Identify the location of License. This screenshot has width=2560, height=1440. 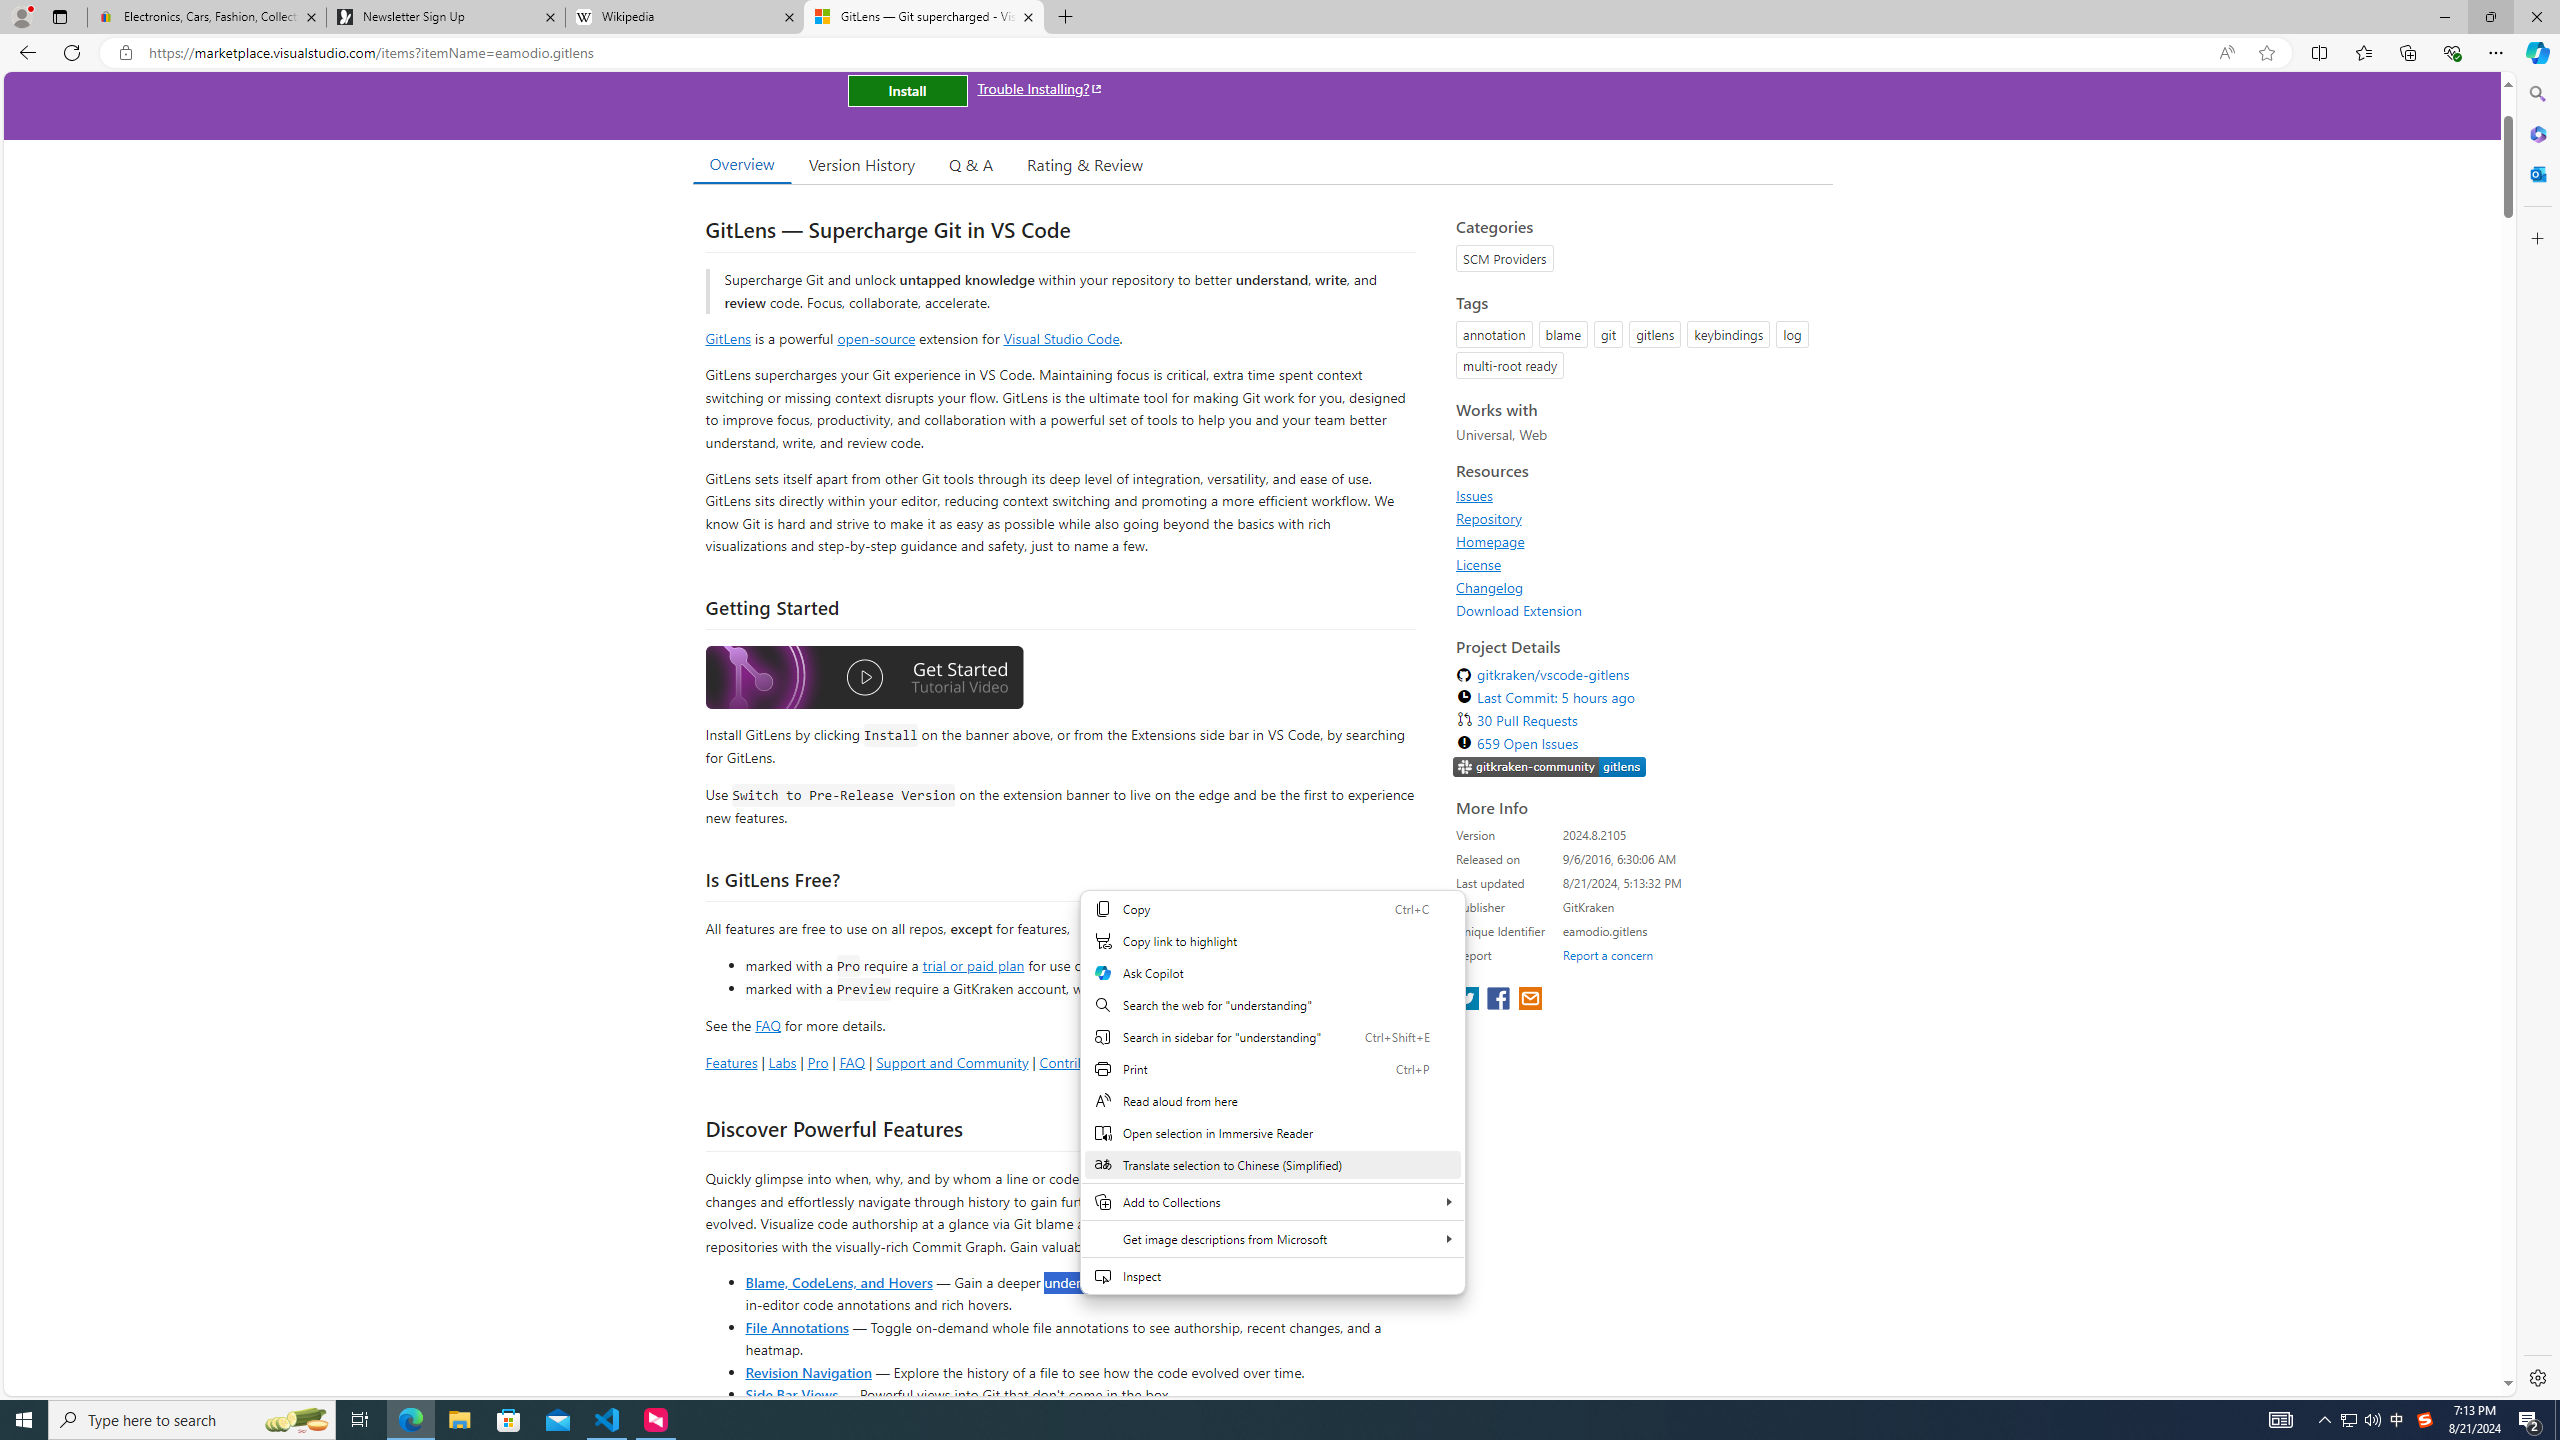
(1478, 564).